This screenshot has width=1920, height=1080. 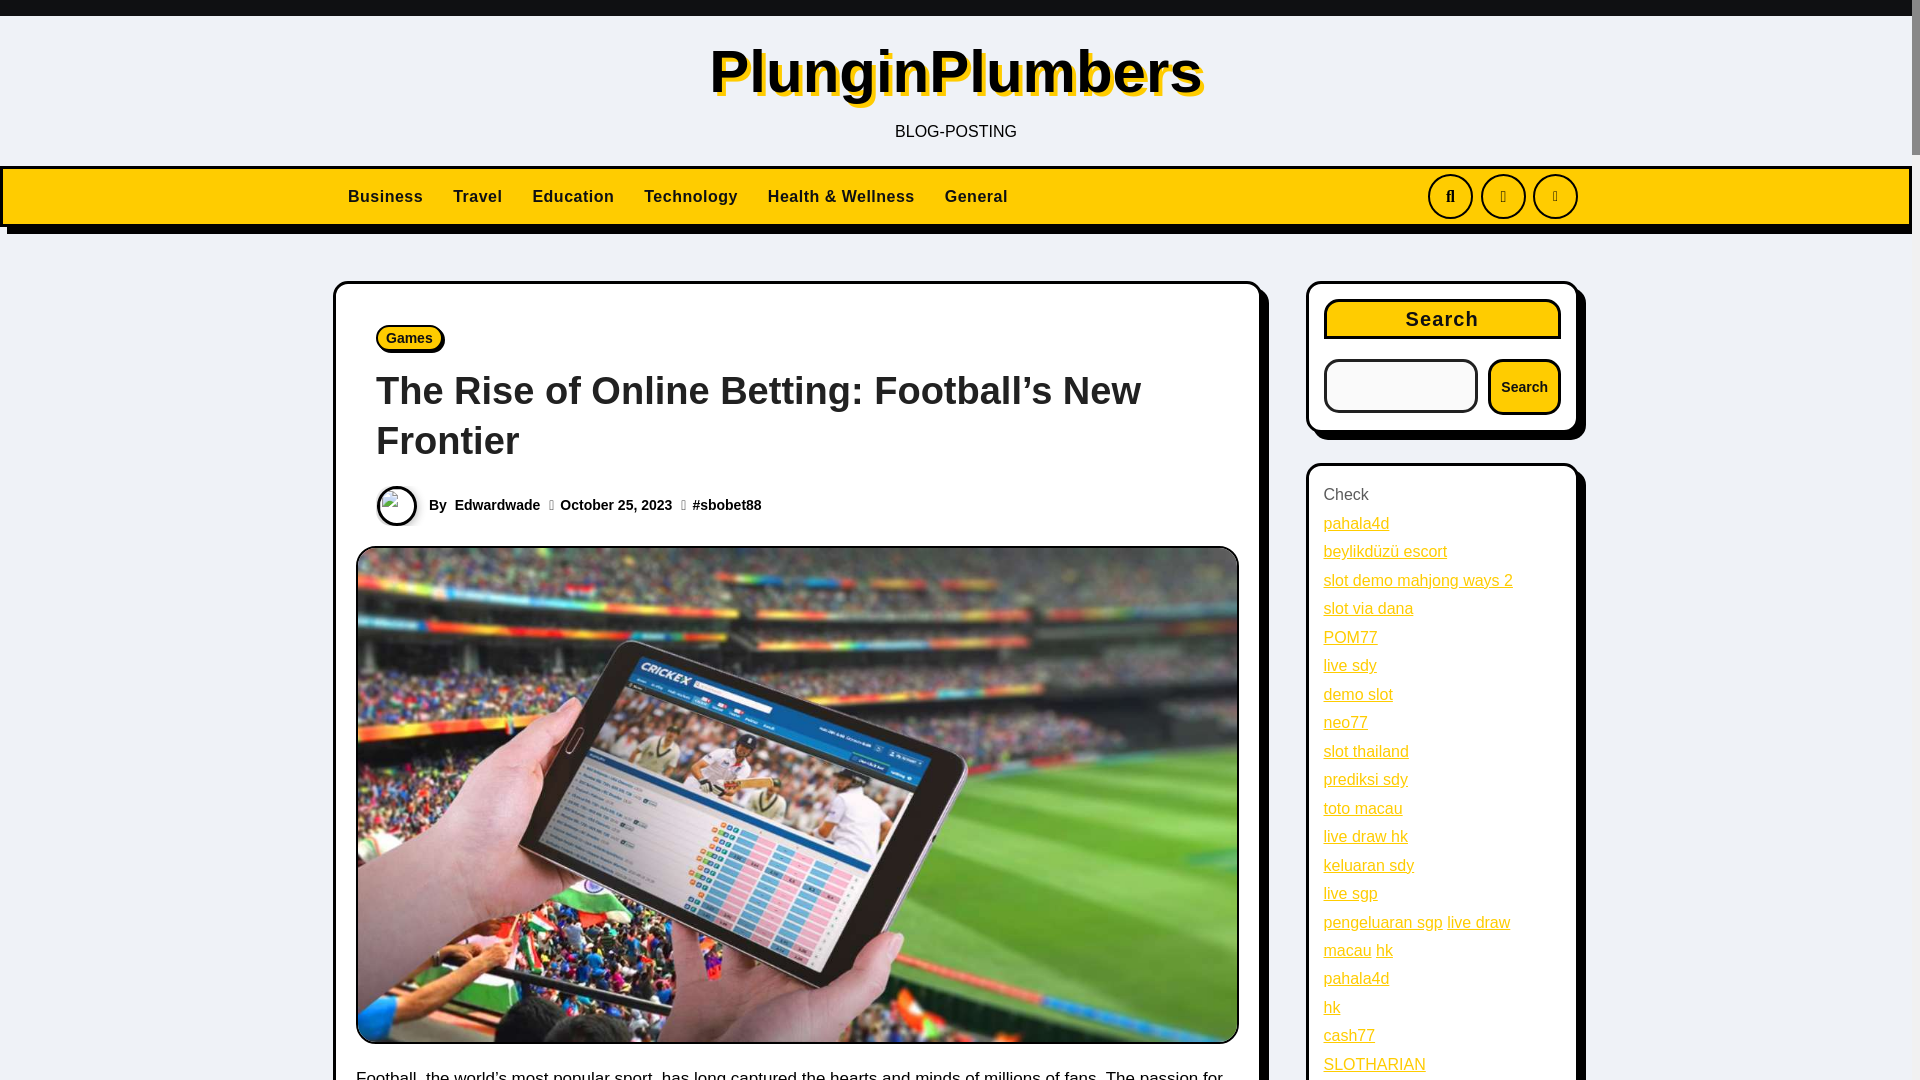 I want to click on PlunginPlumbers, so click(x=954, y=70).